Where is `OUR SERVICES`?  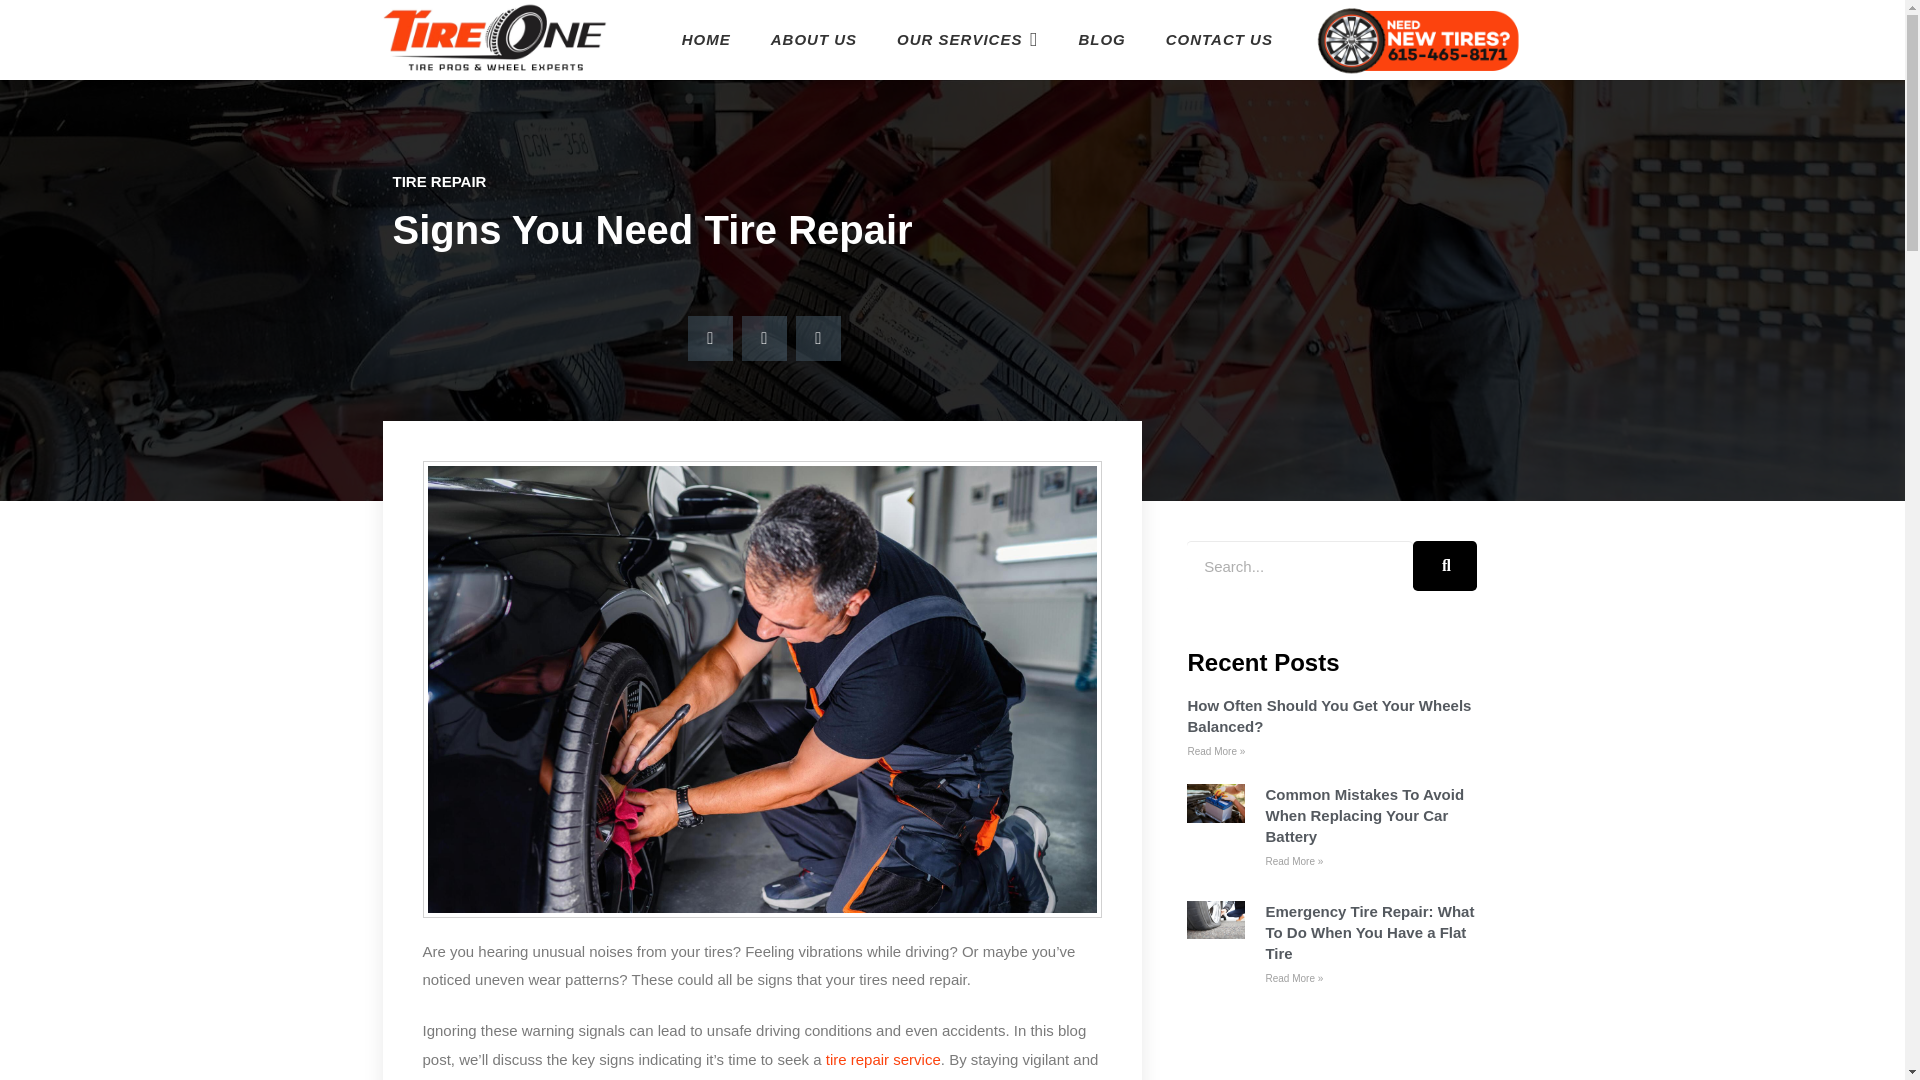
OUR SERVICES is located at coordinates (967, 40).